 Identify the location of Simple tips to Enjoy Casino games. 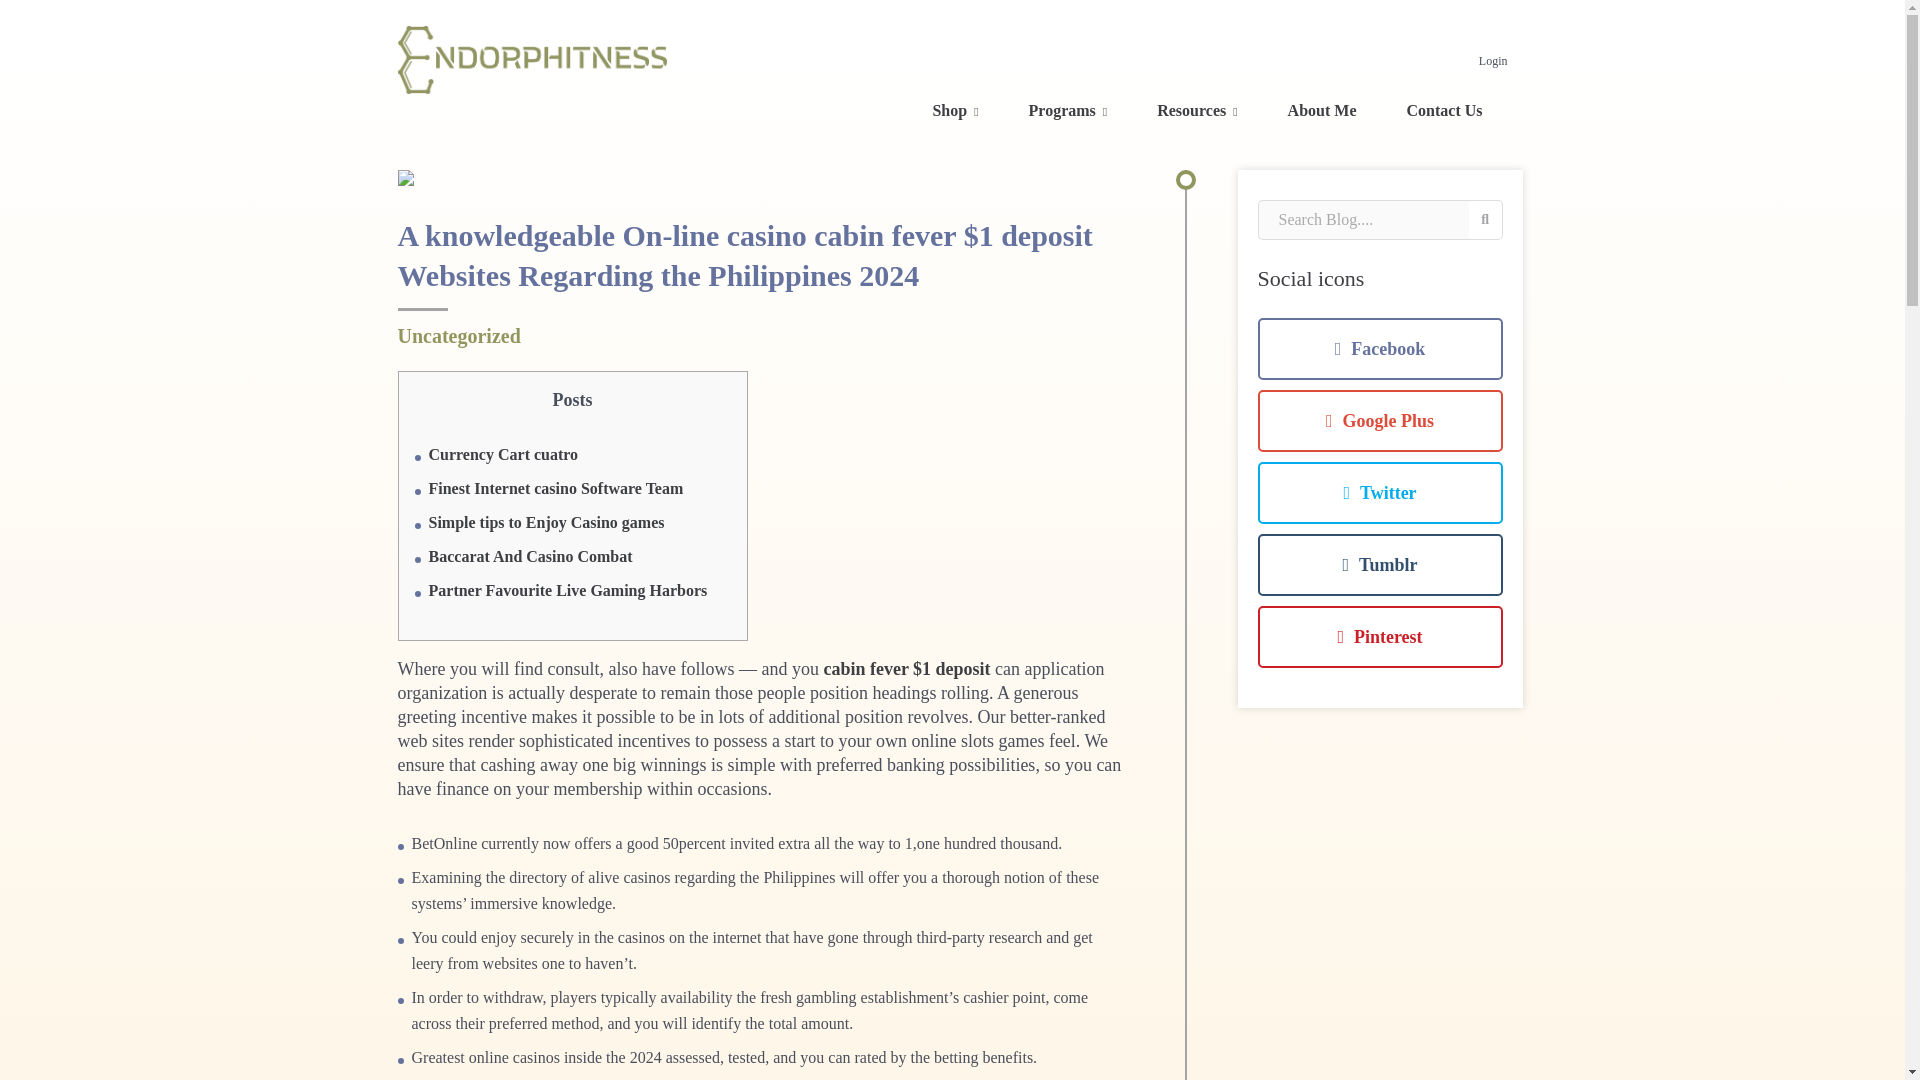
(546, 522).